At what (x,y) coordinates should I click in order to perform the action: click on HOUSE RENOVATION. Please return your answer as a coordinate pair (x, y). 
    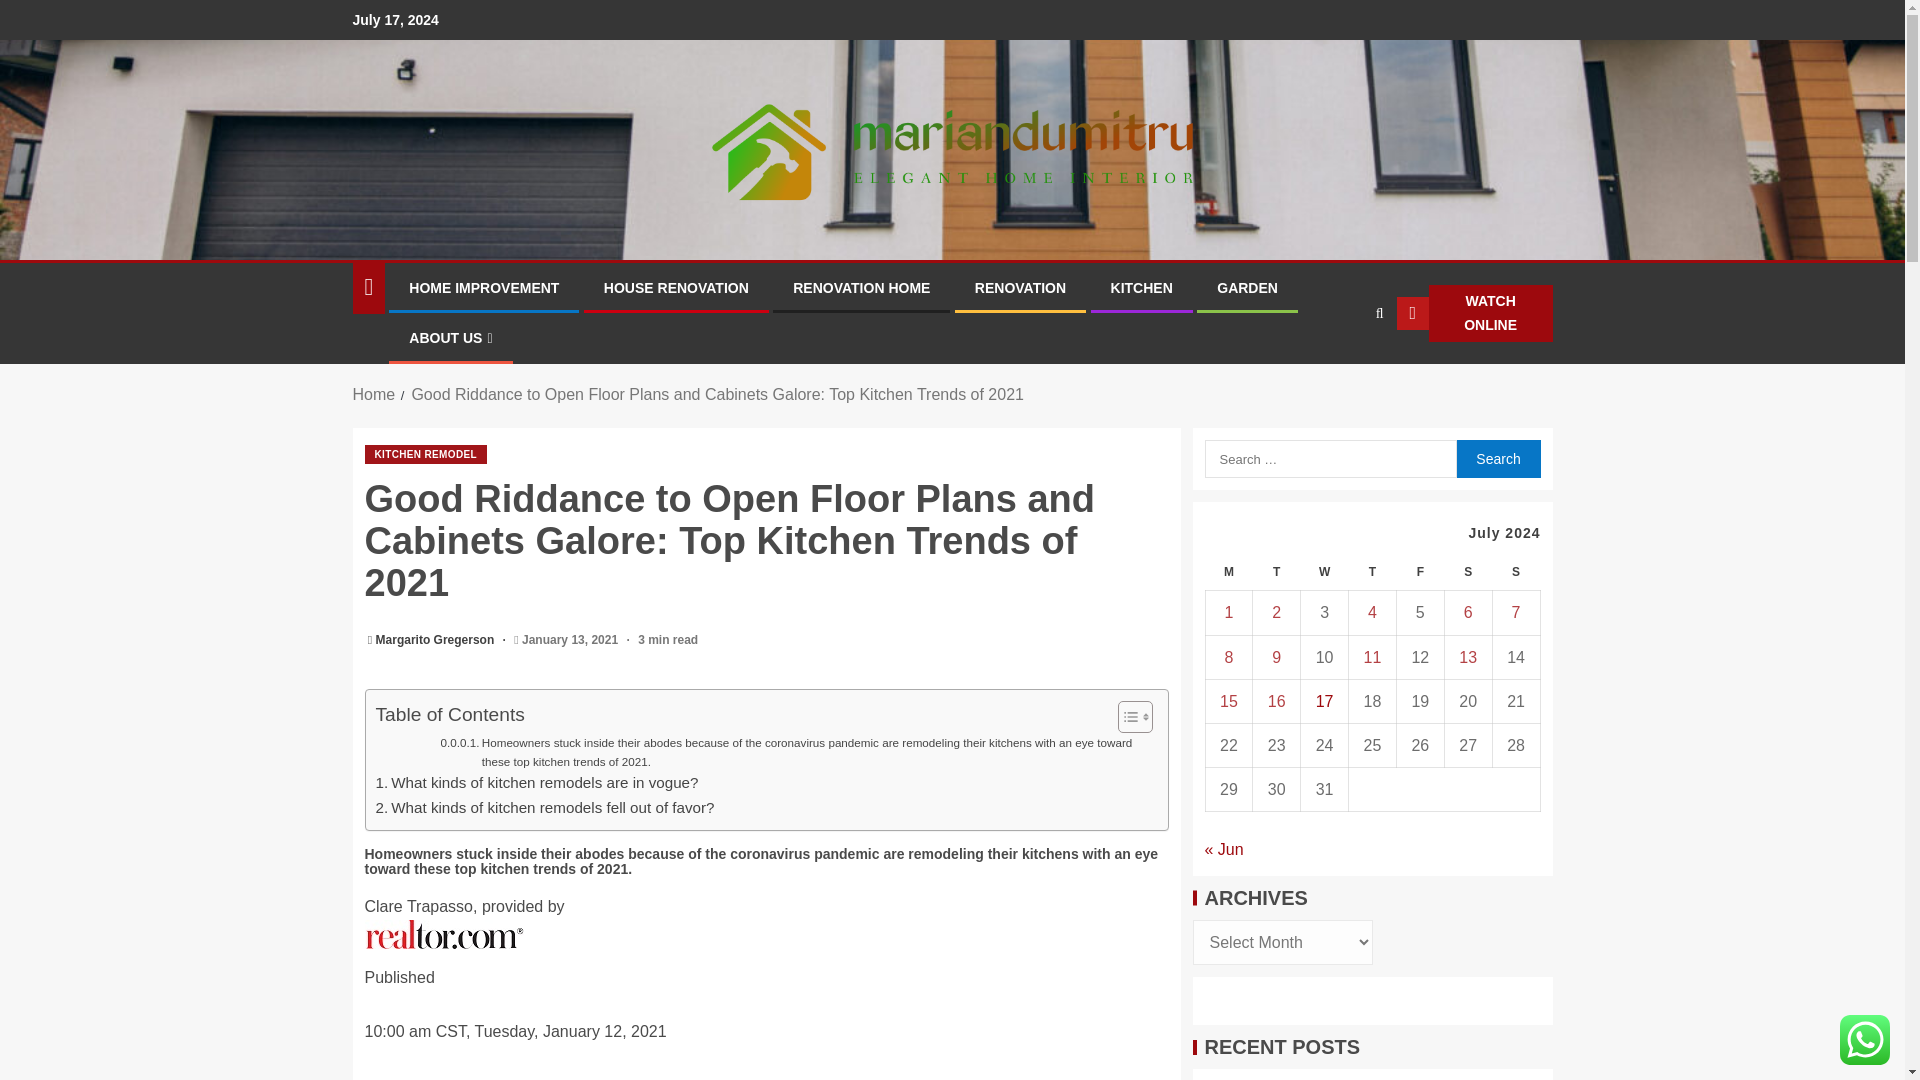
    Looking at the image, I should click on (676, 287).